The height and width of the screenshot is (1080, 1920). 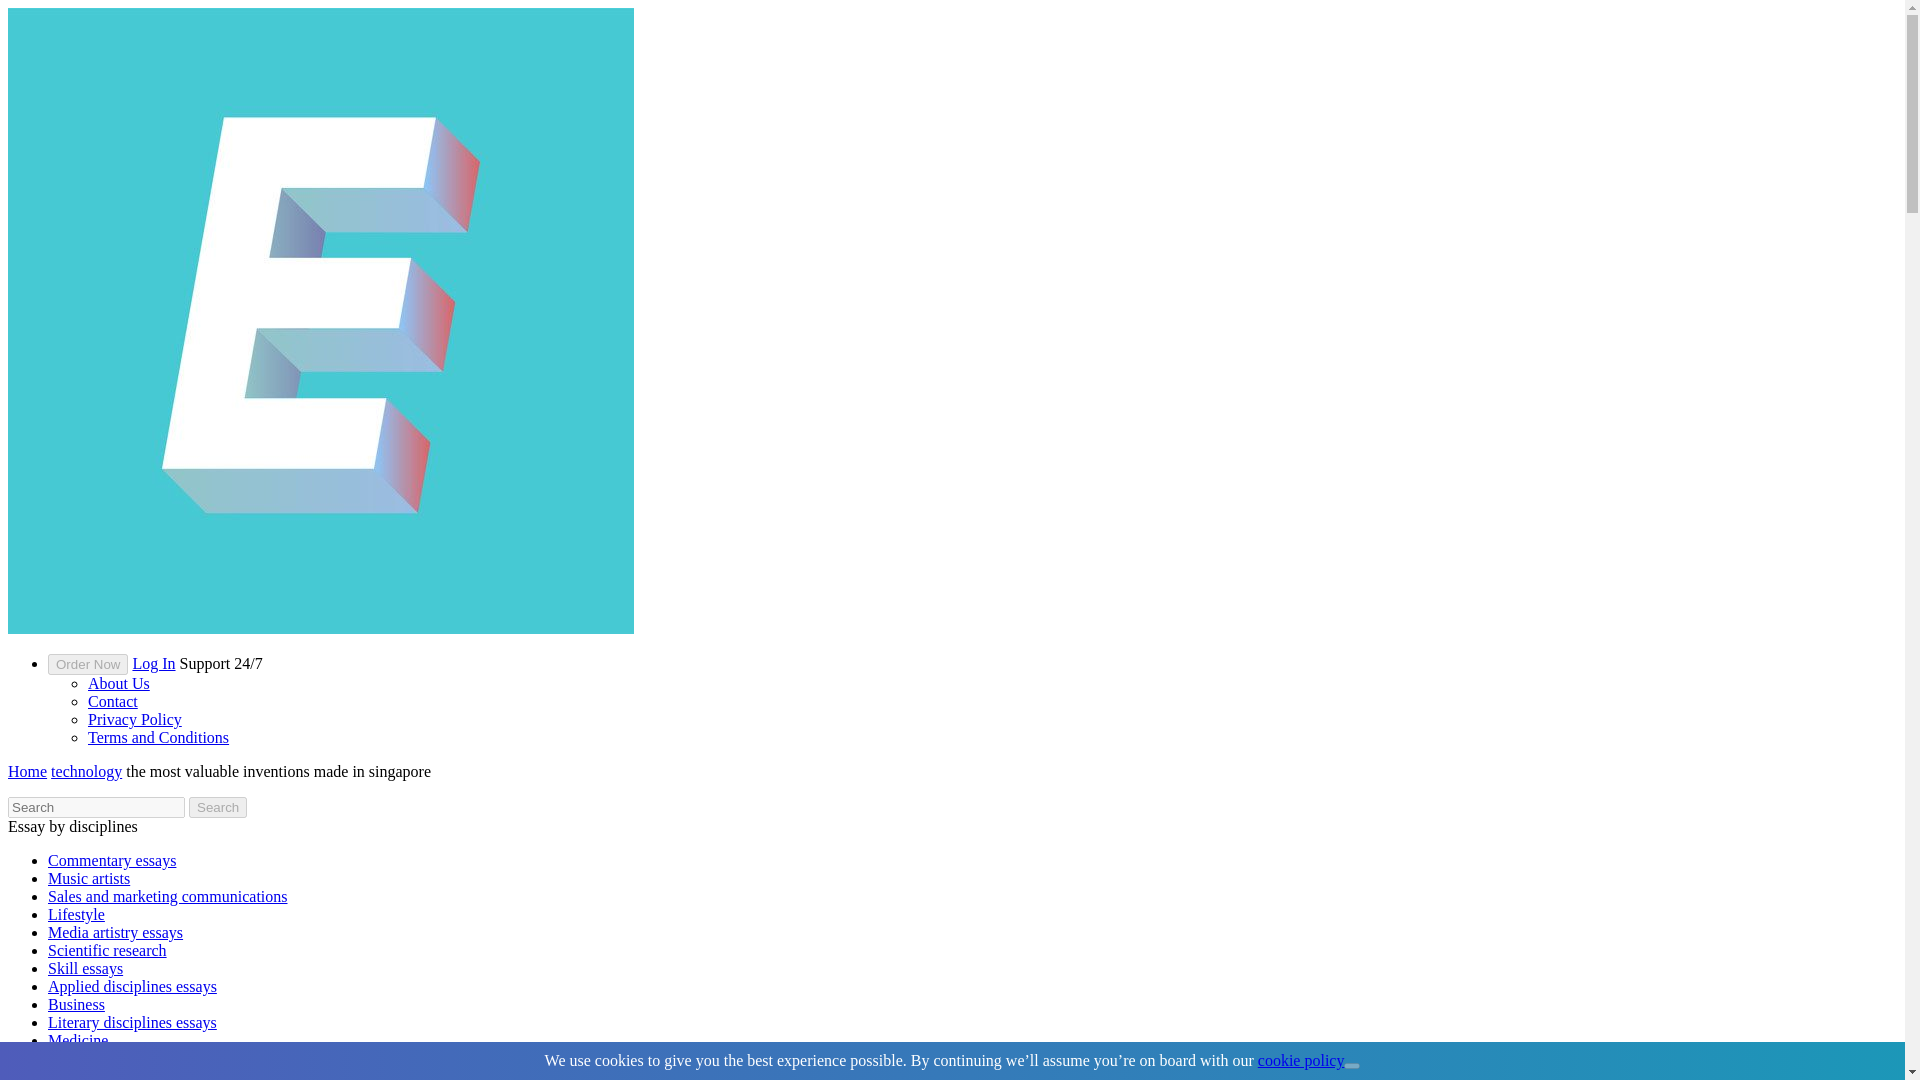 What do you see at coordinates (112, 860) in the screenshot?
I see `Commentary essays` at bounding box center [112, 860].